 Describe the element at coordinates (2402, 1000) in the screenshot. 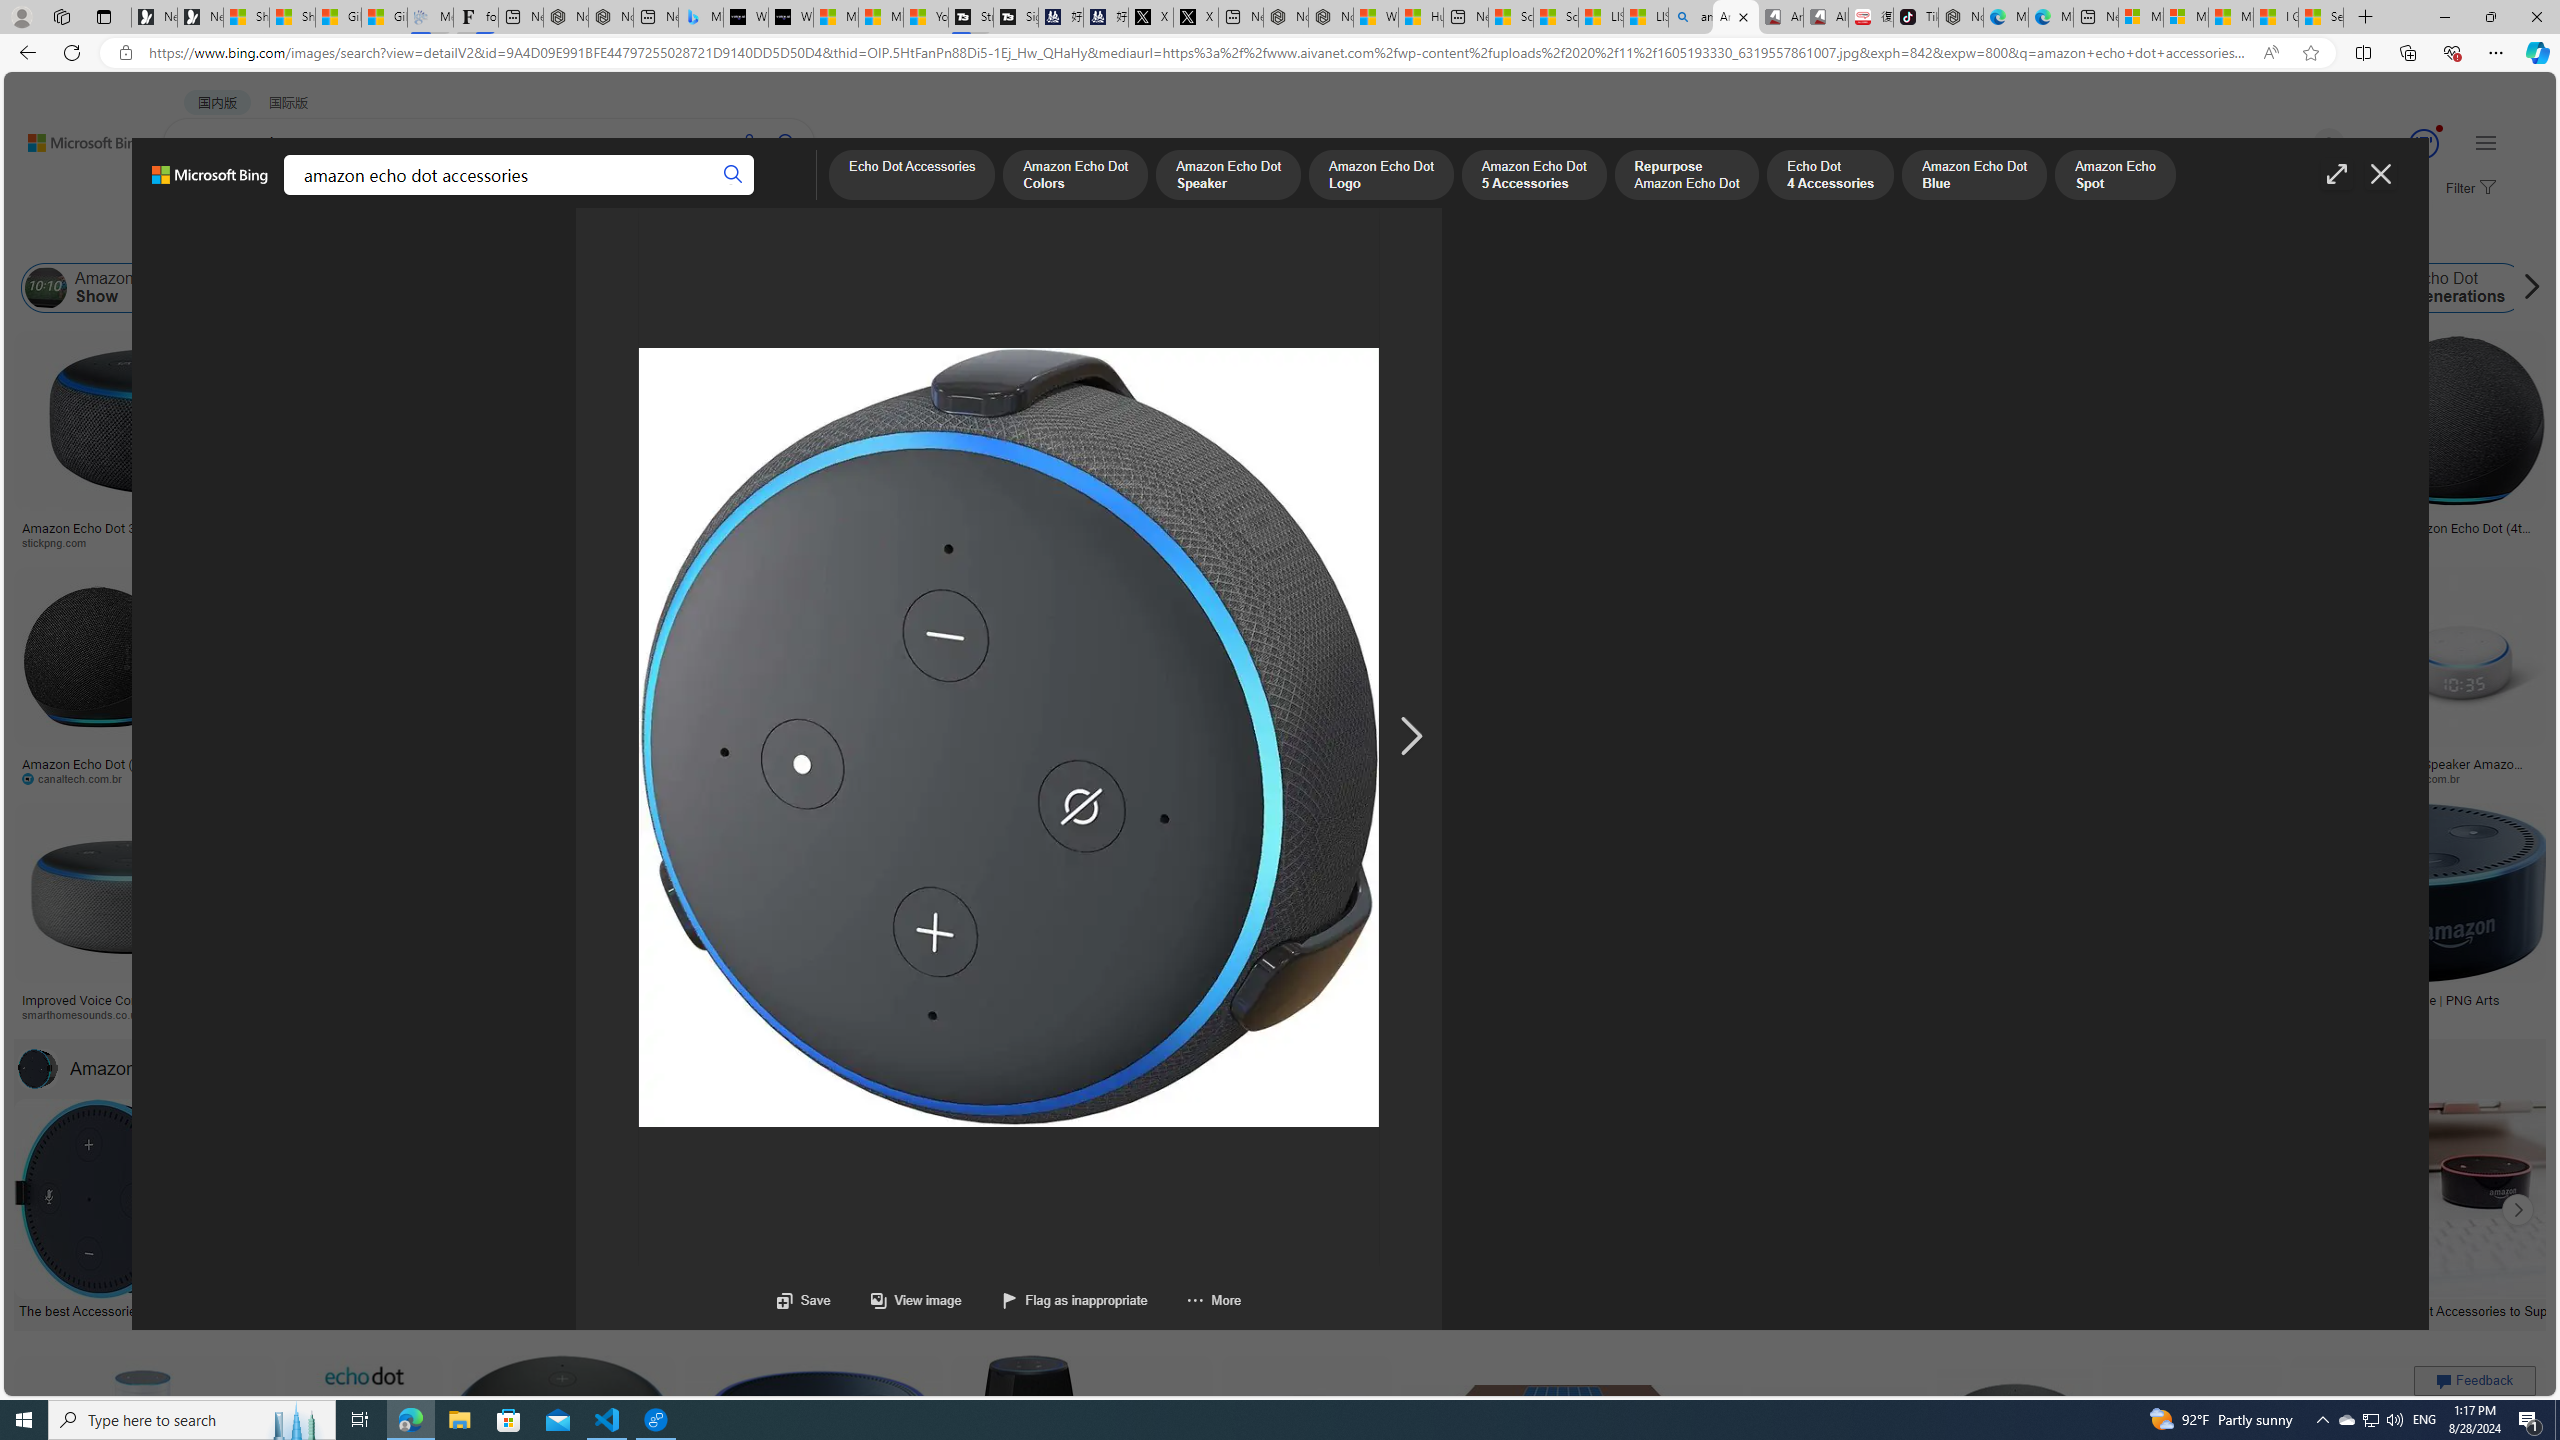

I see `Alexa Dot Transparent Image | PNG Arts` at that location.